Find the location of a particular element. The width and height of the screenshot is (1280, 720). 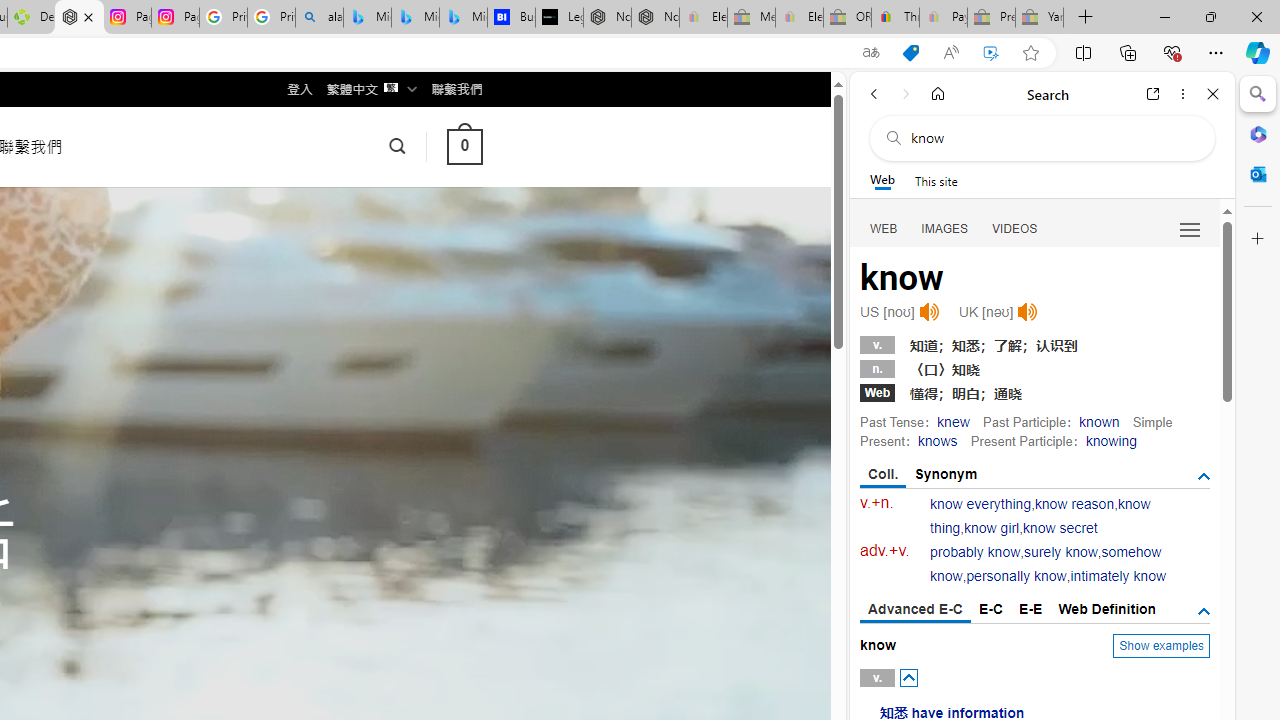

E-E is located at coordinates (1030, 608).